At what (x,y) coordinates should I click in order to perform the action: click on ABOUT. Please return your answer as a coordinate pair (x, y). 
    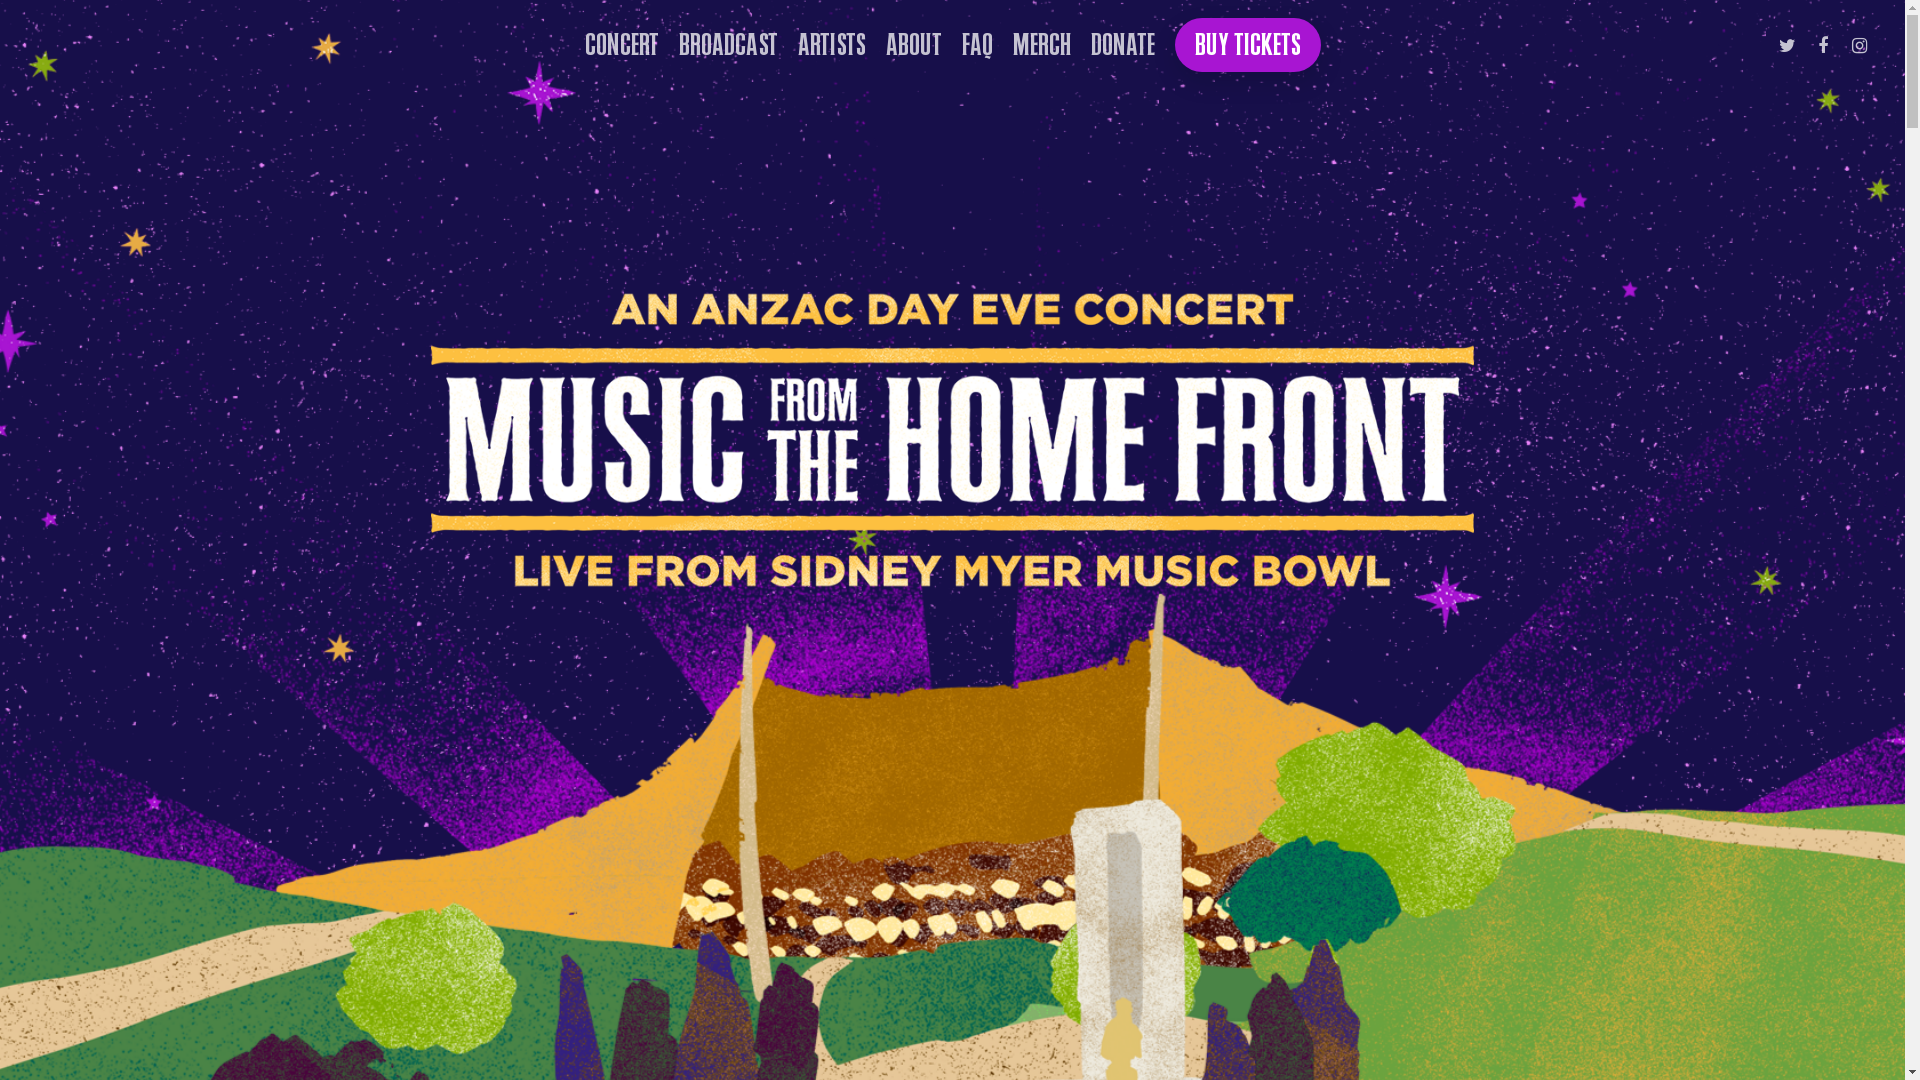
    Looking at the image, I should click on (914, 45).